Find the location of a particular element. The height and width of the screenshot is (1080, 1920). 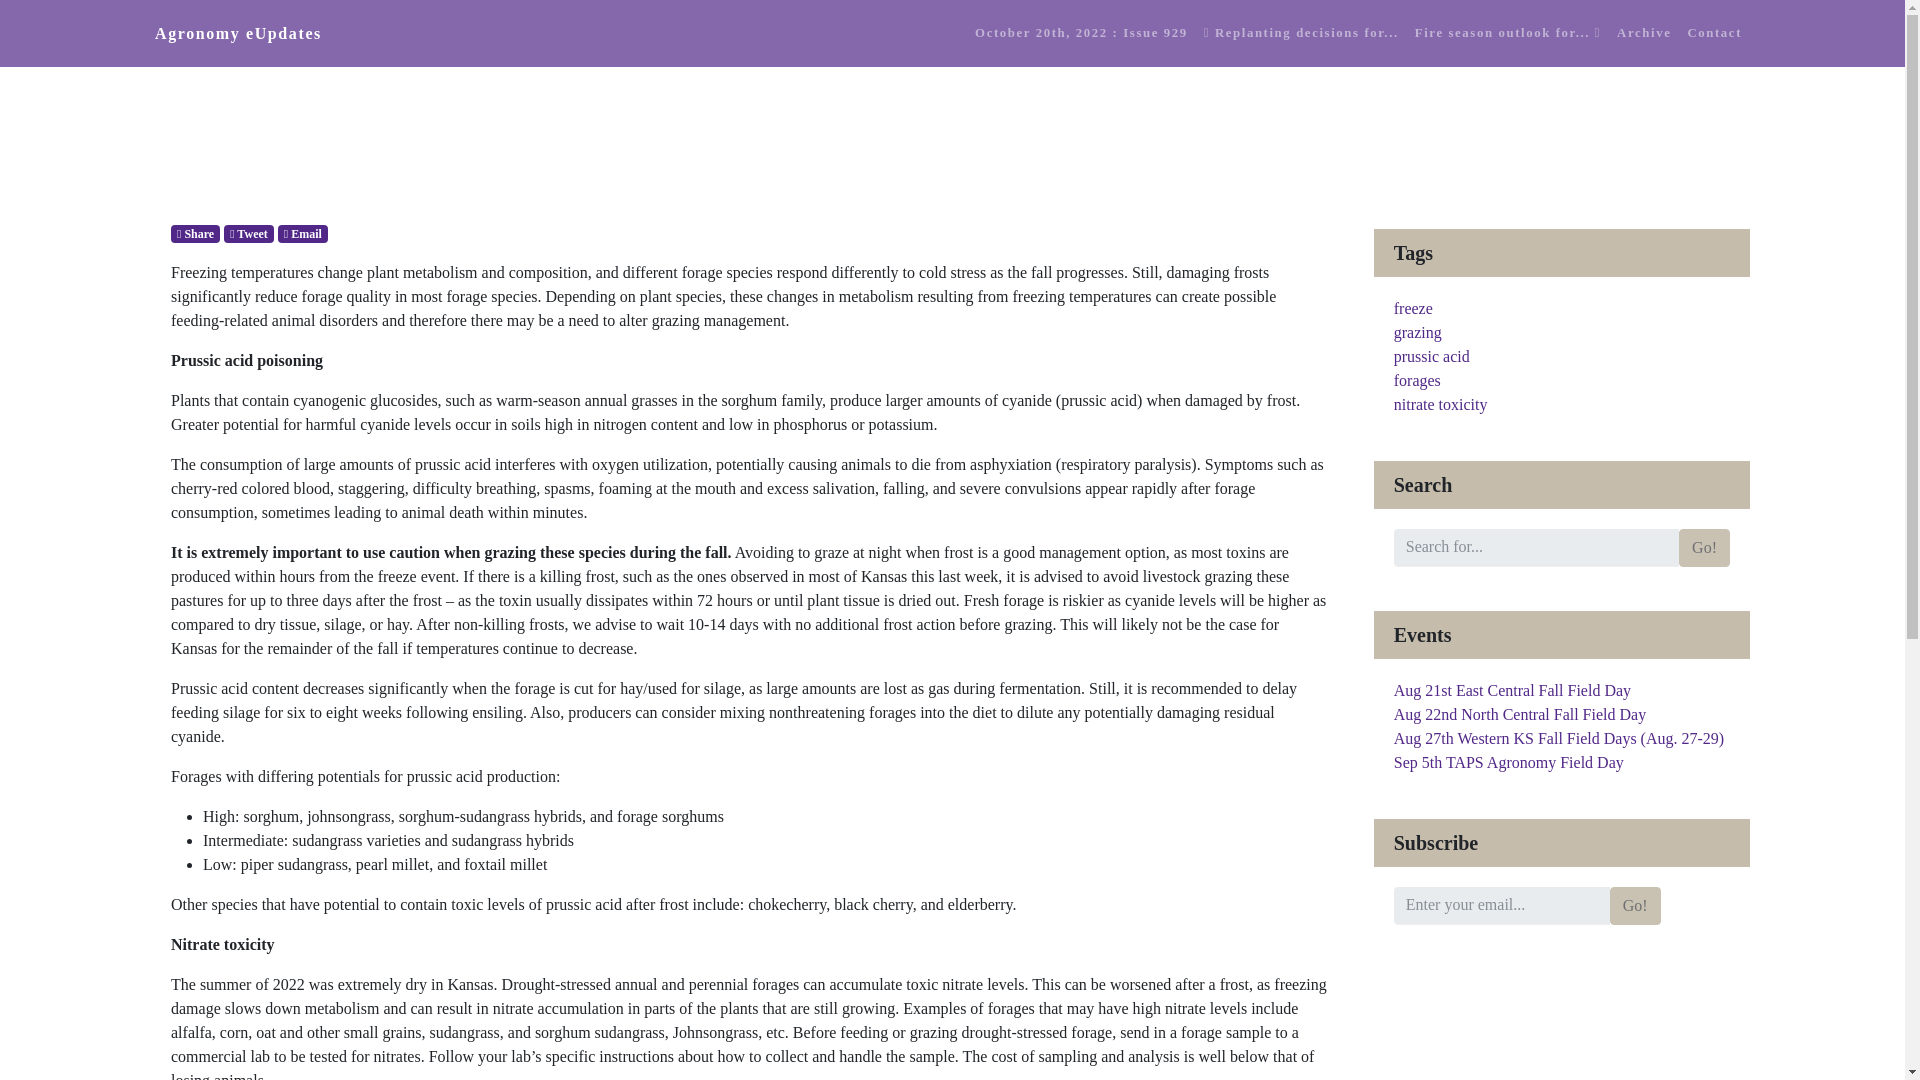

October 20th, 2022 : Issue 929 is located at coordinates (1082, 33).